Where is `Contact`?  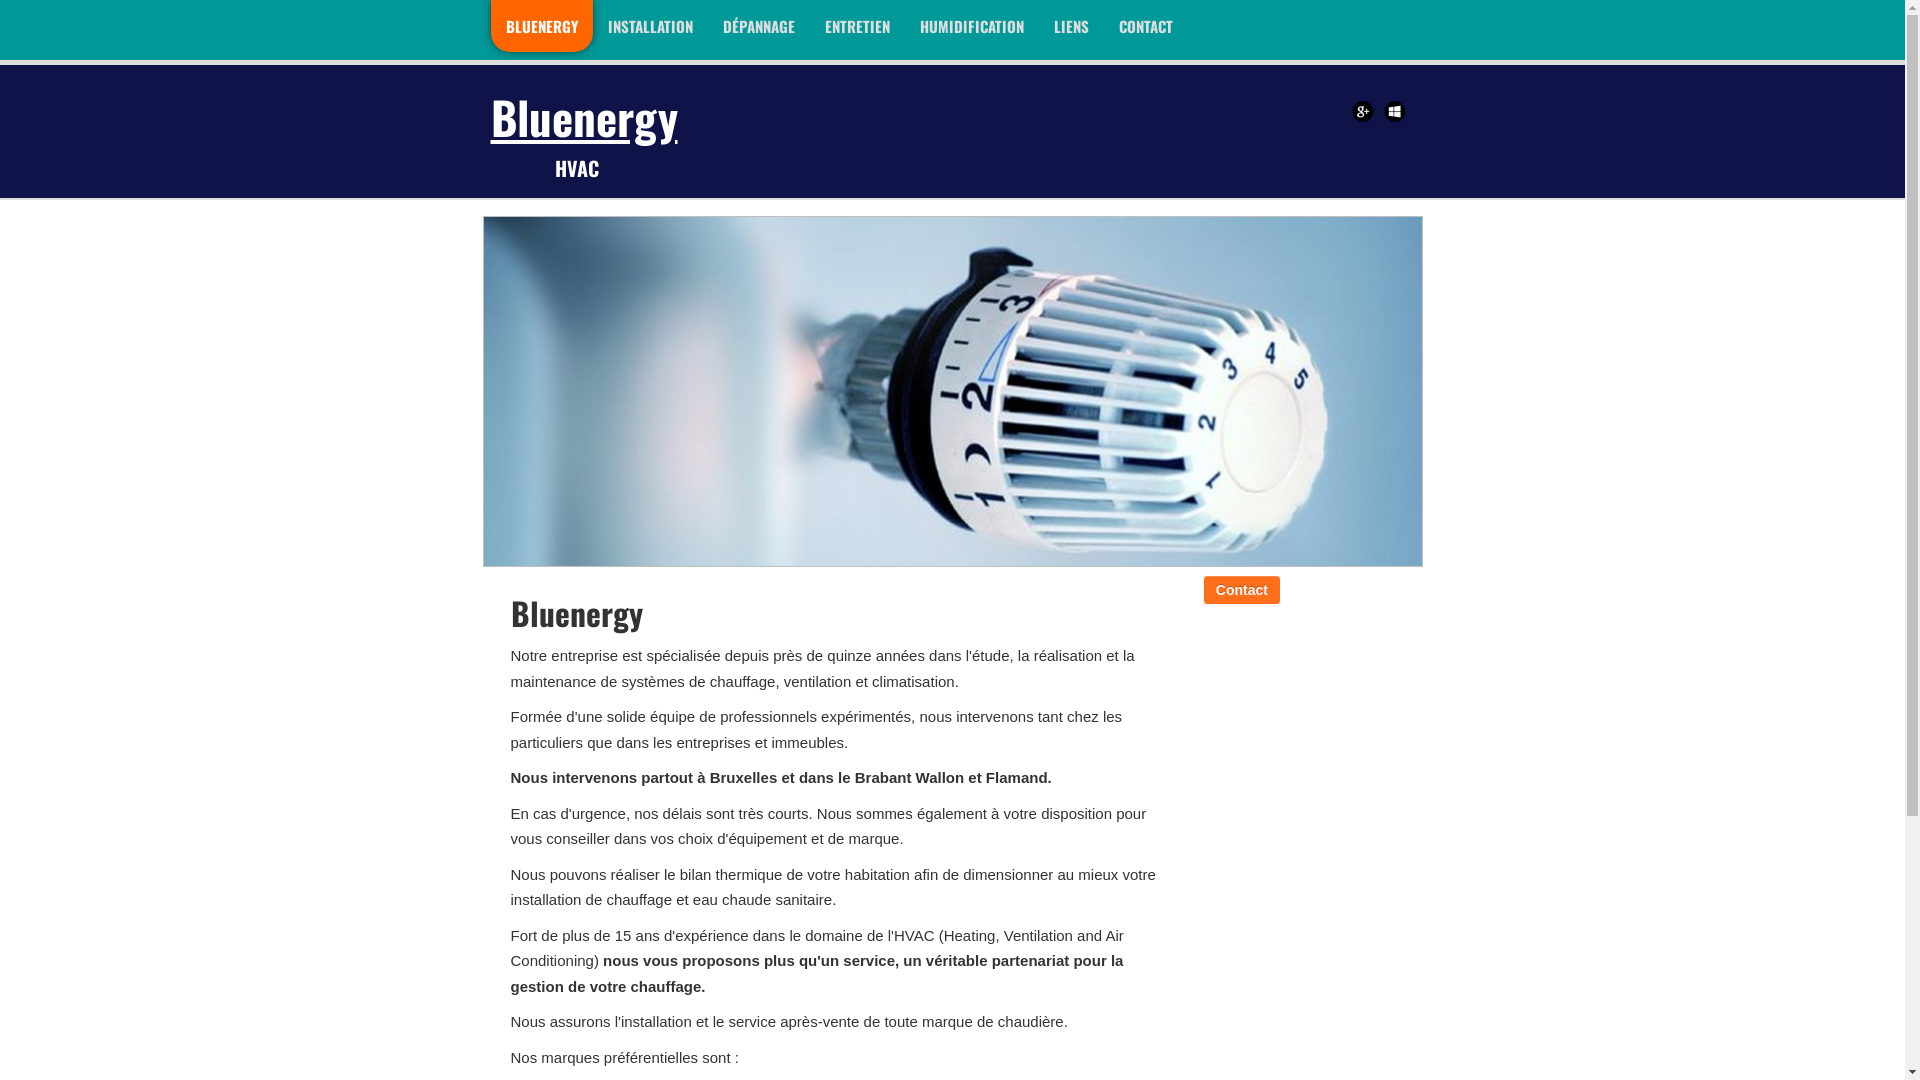
Contact is located at coordinates (1242, 590).